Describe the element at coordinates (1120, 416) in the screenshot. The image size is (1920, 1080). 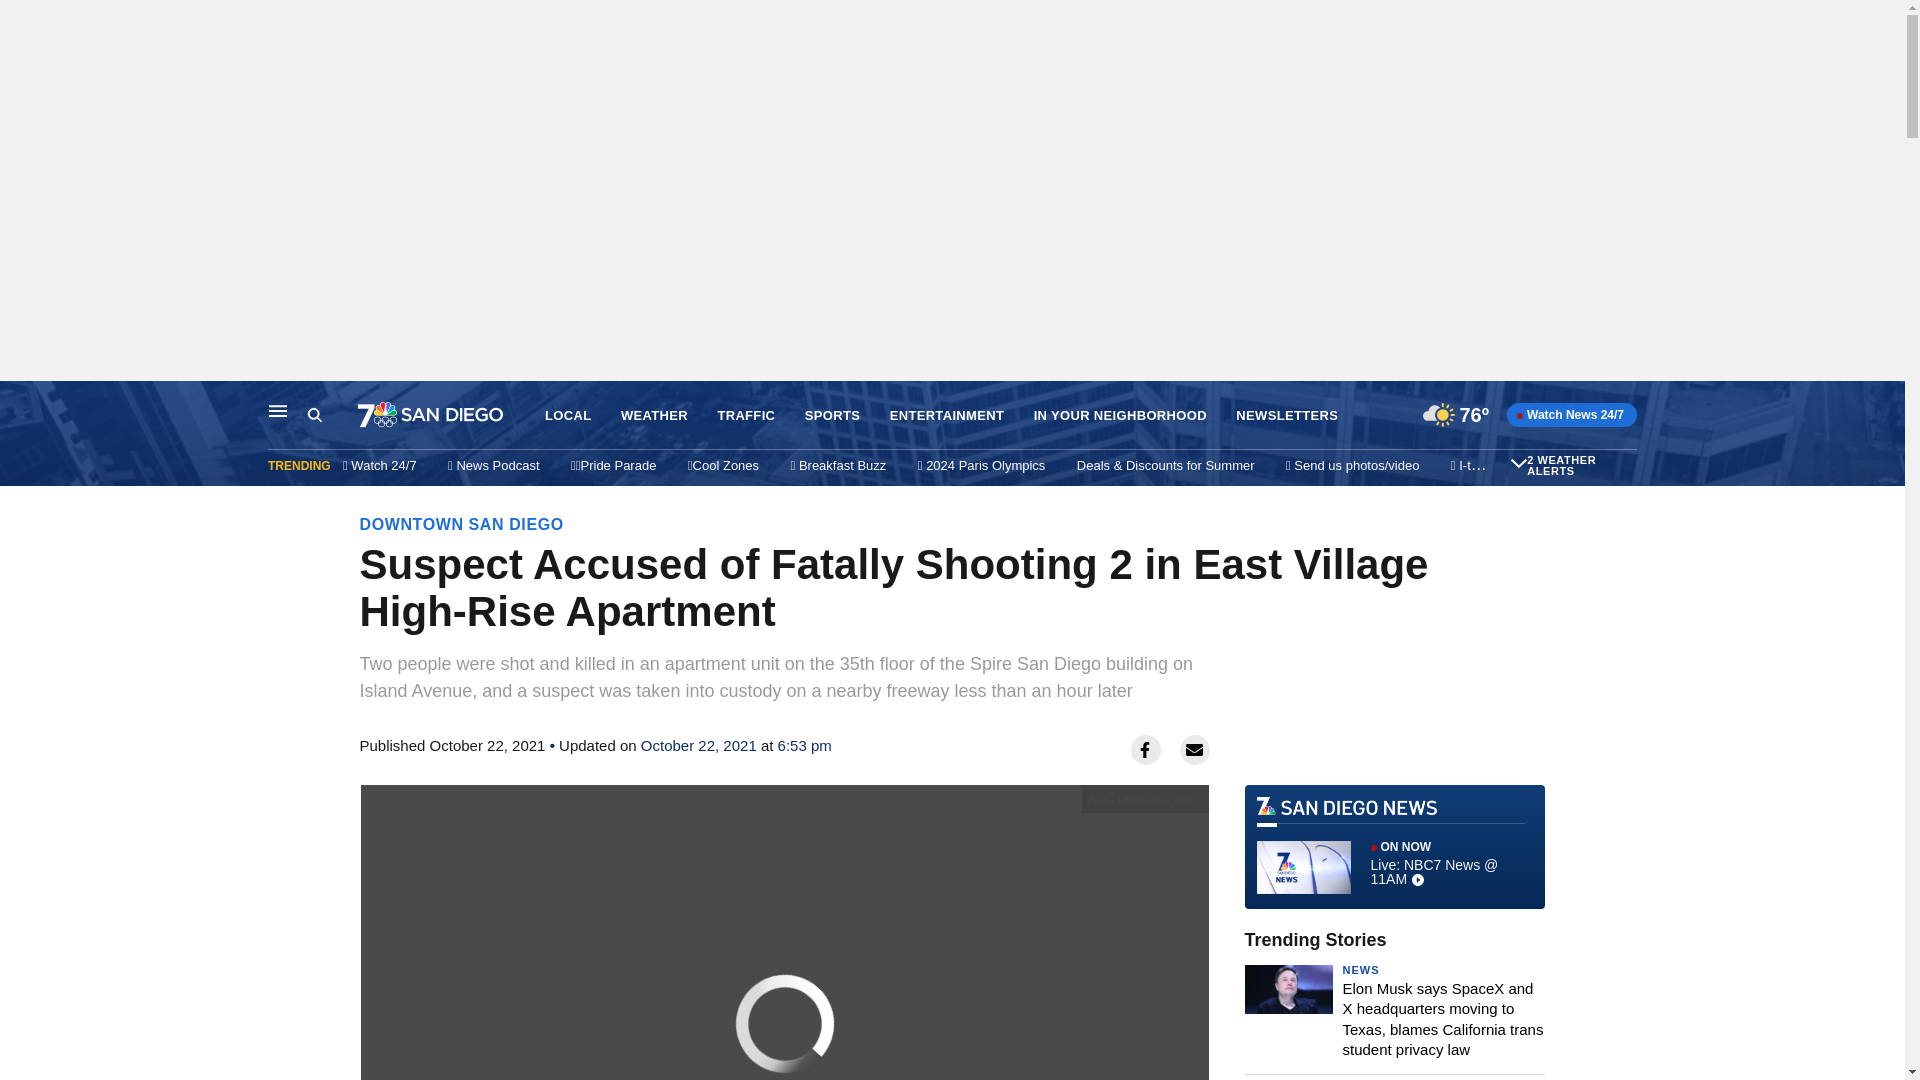
I see `IN YOUR NEIGHBORHOOD` at that location.